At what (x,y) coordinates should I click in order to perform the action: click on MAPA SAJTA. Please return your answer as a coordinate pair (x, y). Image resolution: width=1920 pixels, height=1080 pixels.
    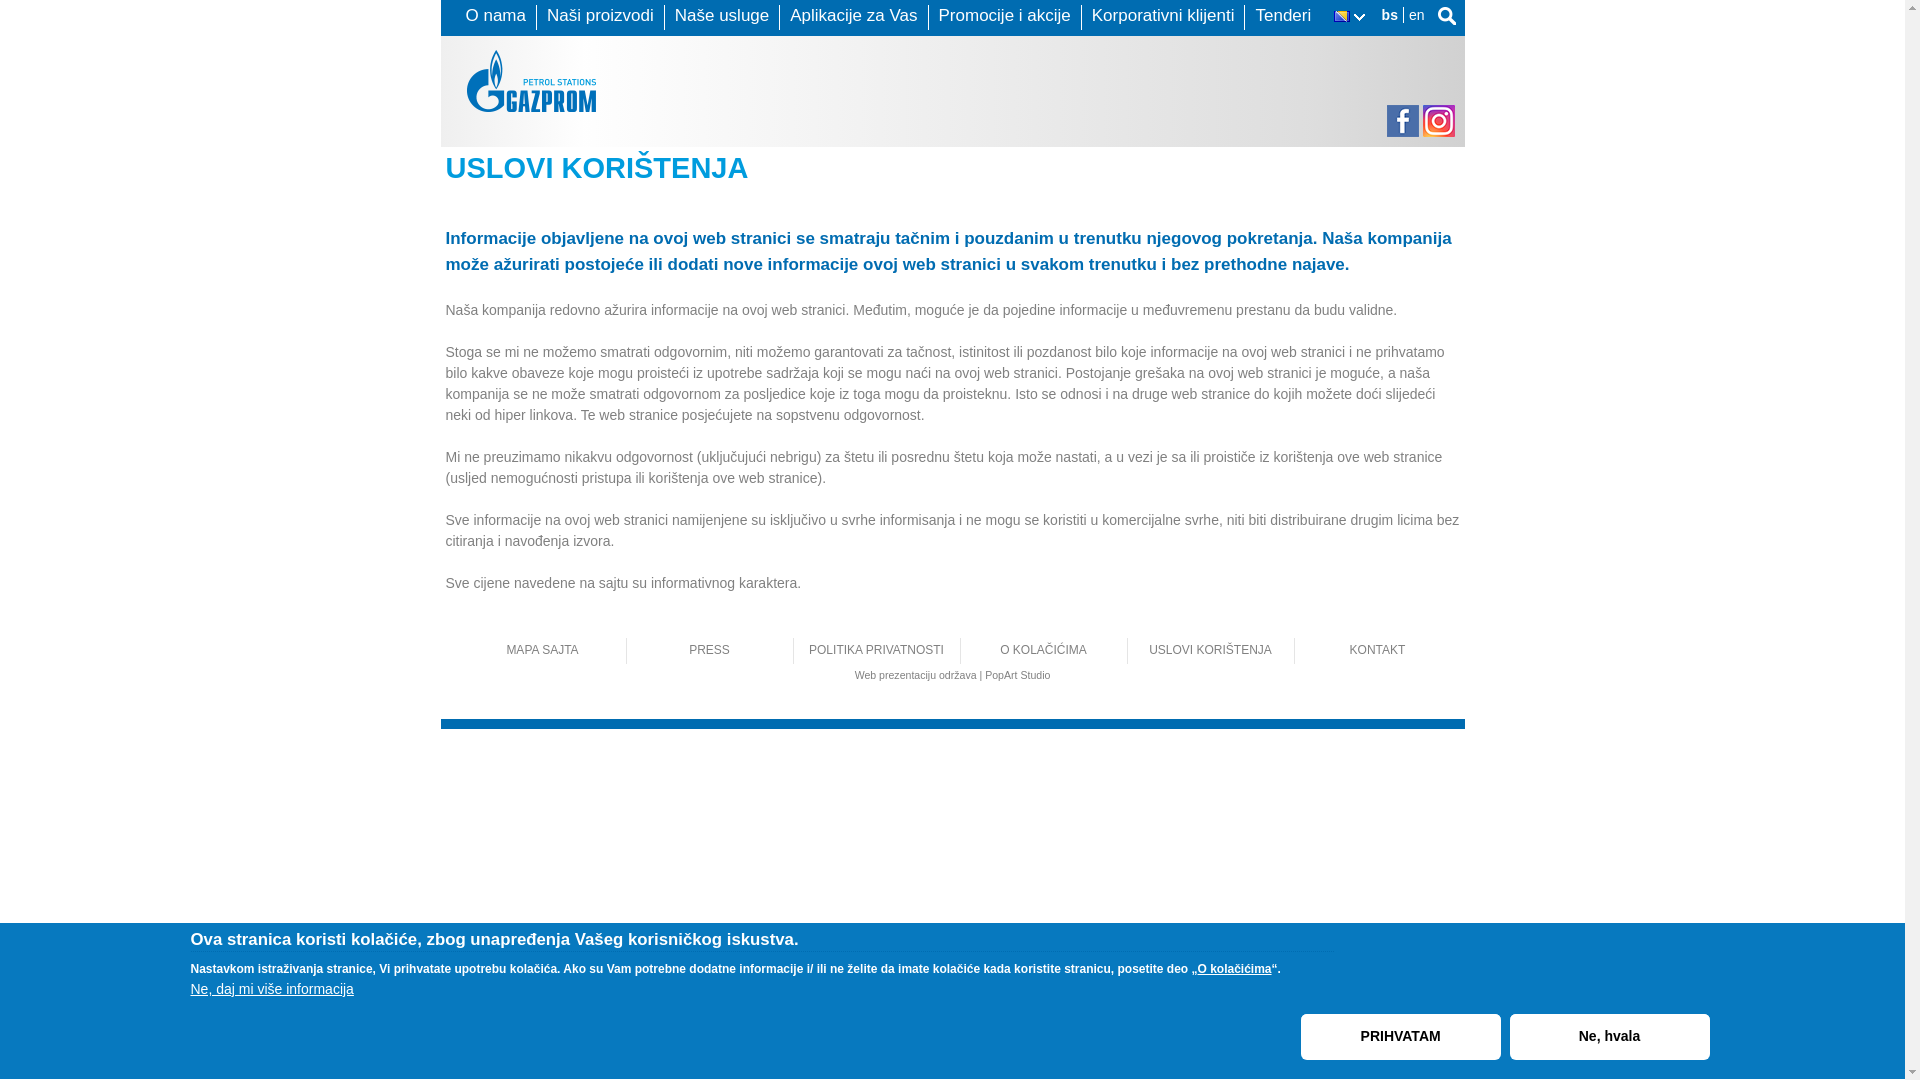
    Looking at the image, I should click on (542, 650).